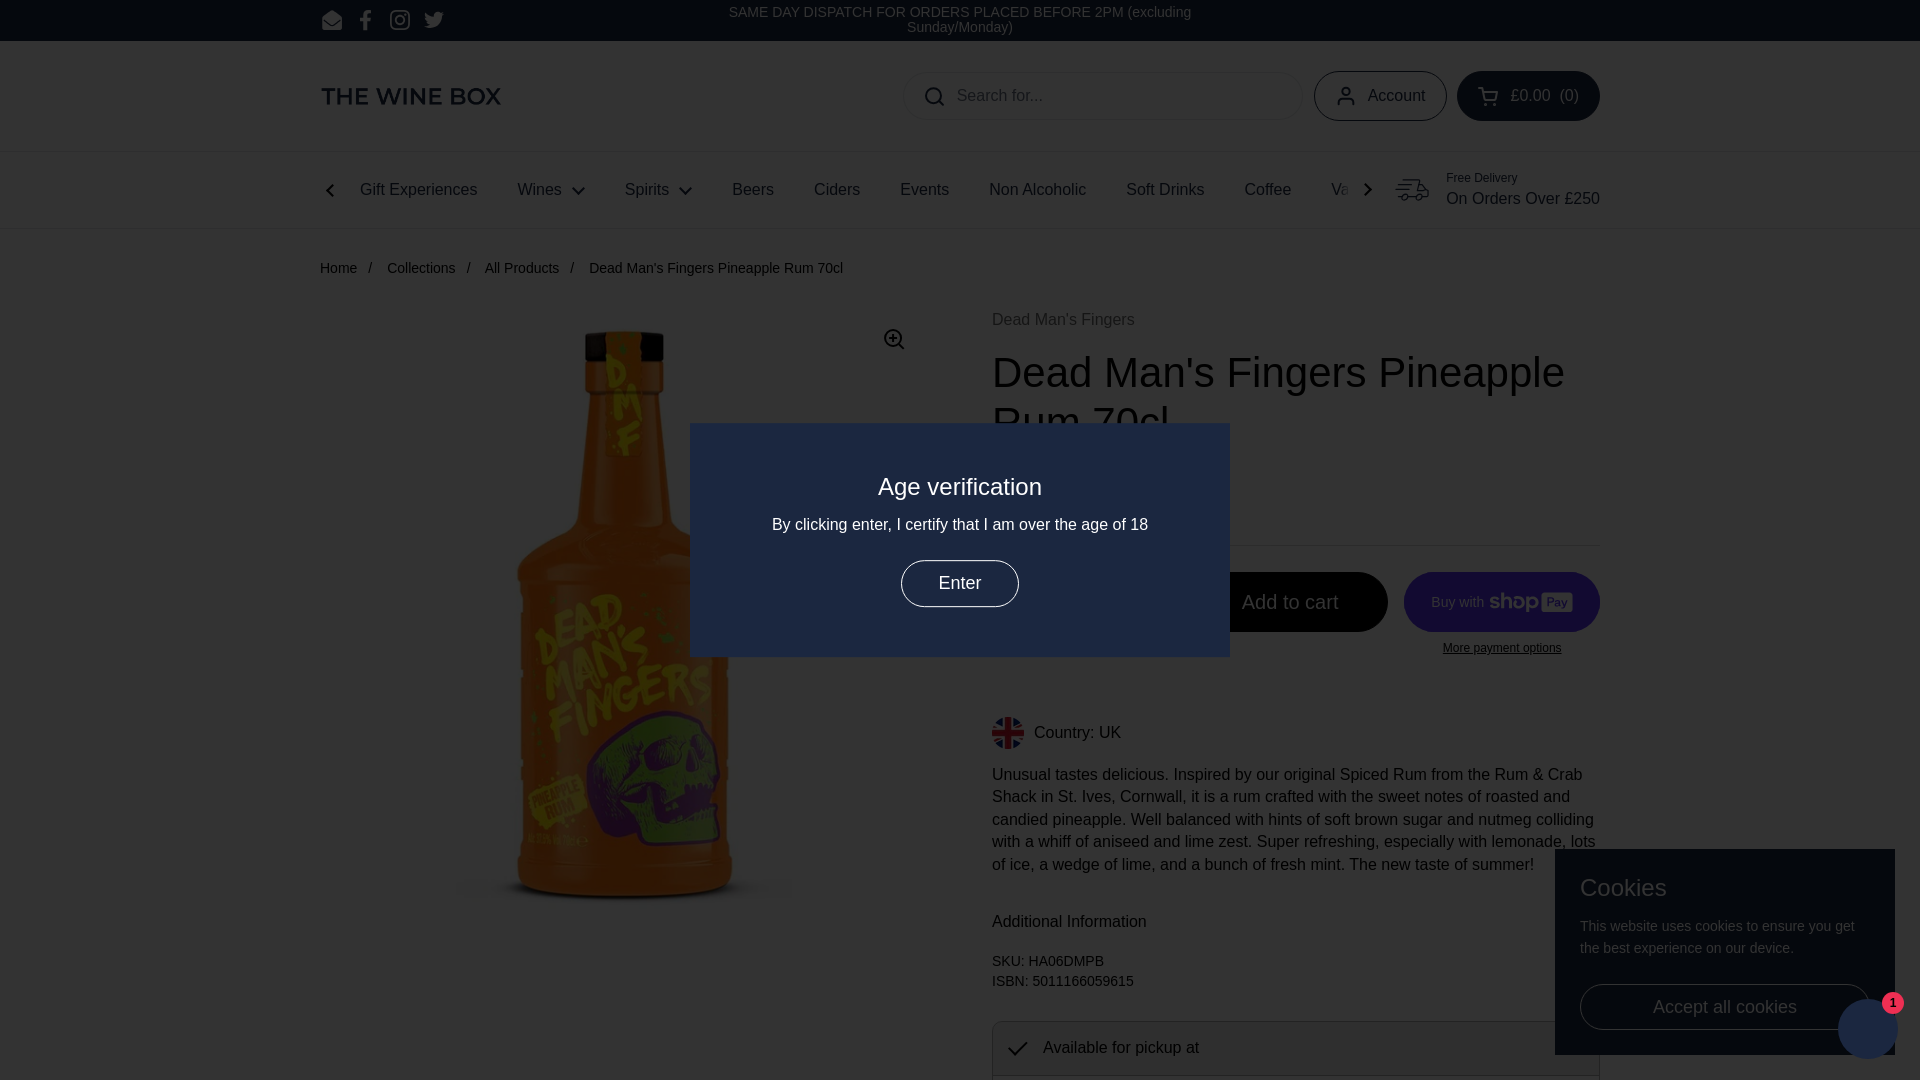 This screenshot has width=1920, height=1080. I want to click on 1, so click(1084, 602).